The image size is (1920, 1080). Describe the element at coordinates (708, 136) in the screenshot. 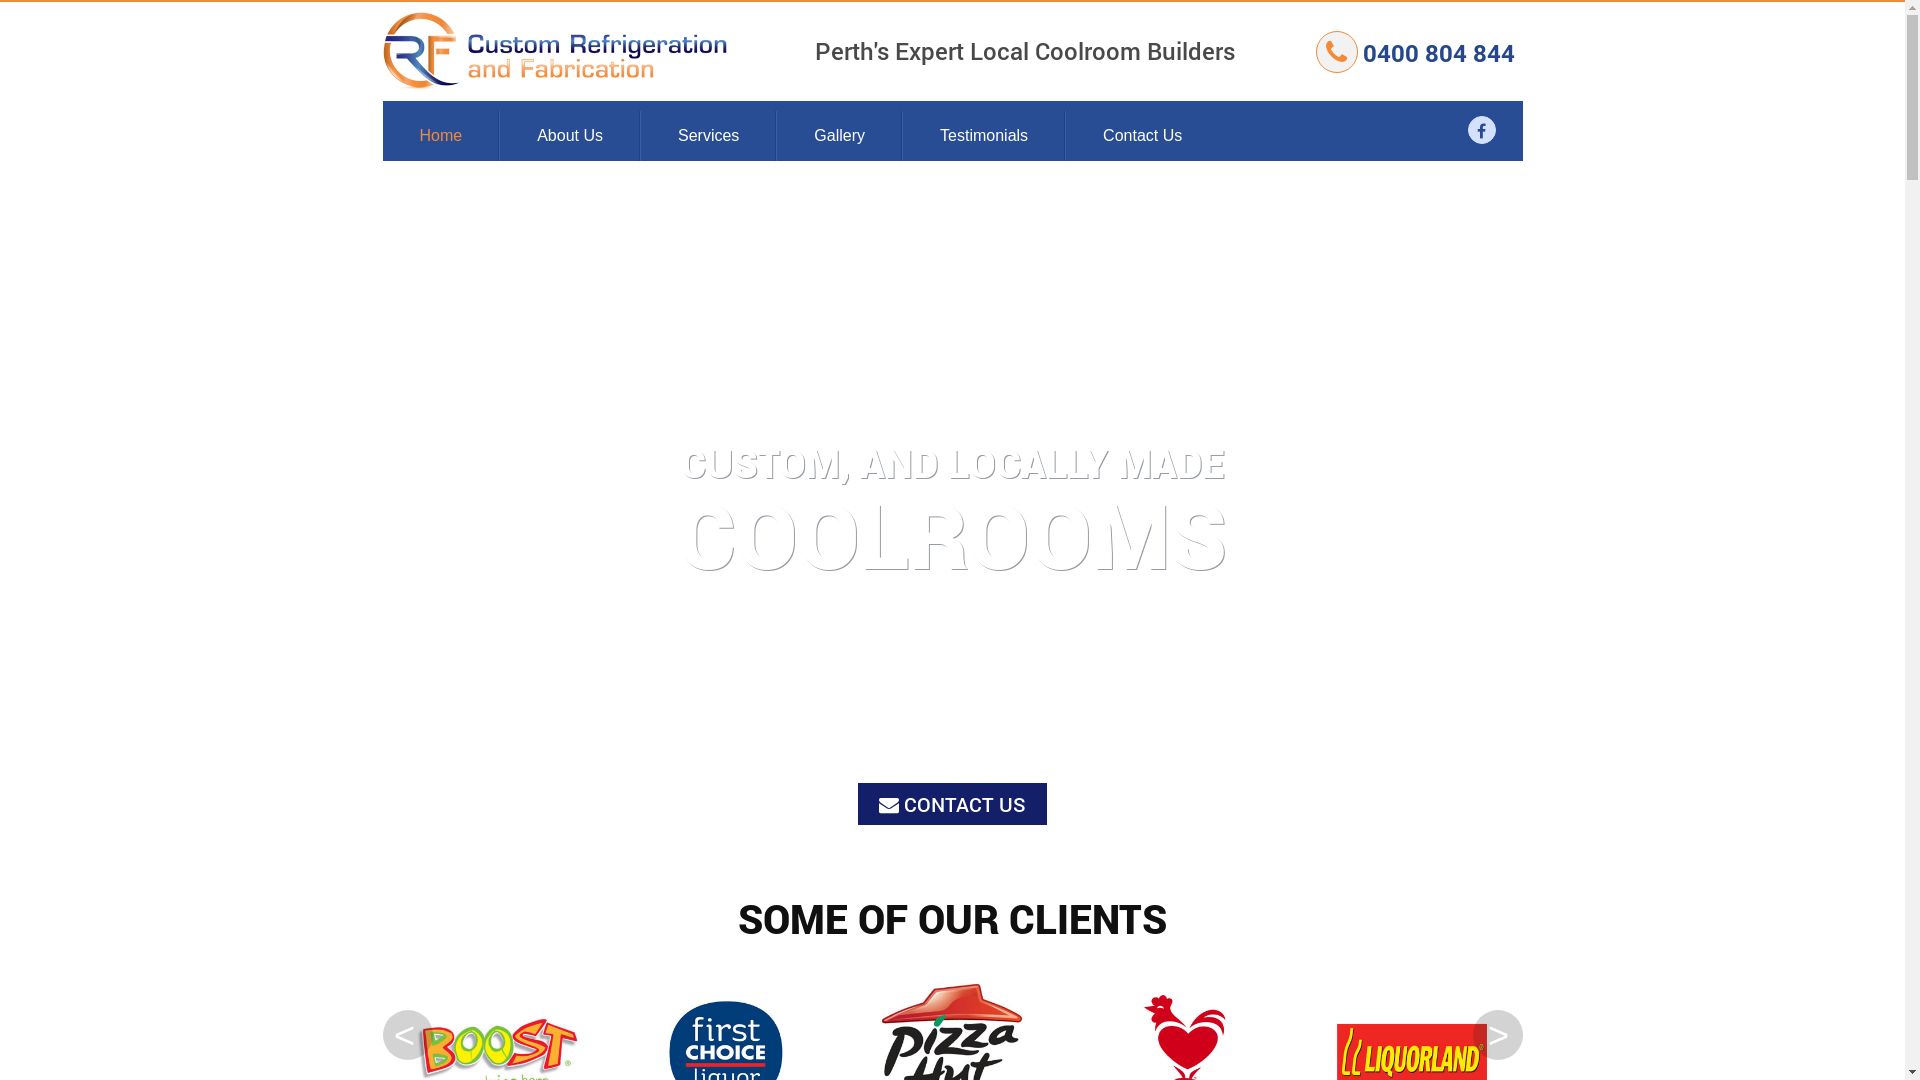

I see `Services` at that location.